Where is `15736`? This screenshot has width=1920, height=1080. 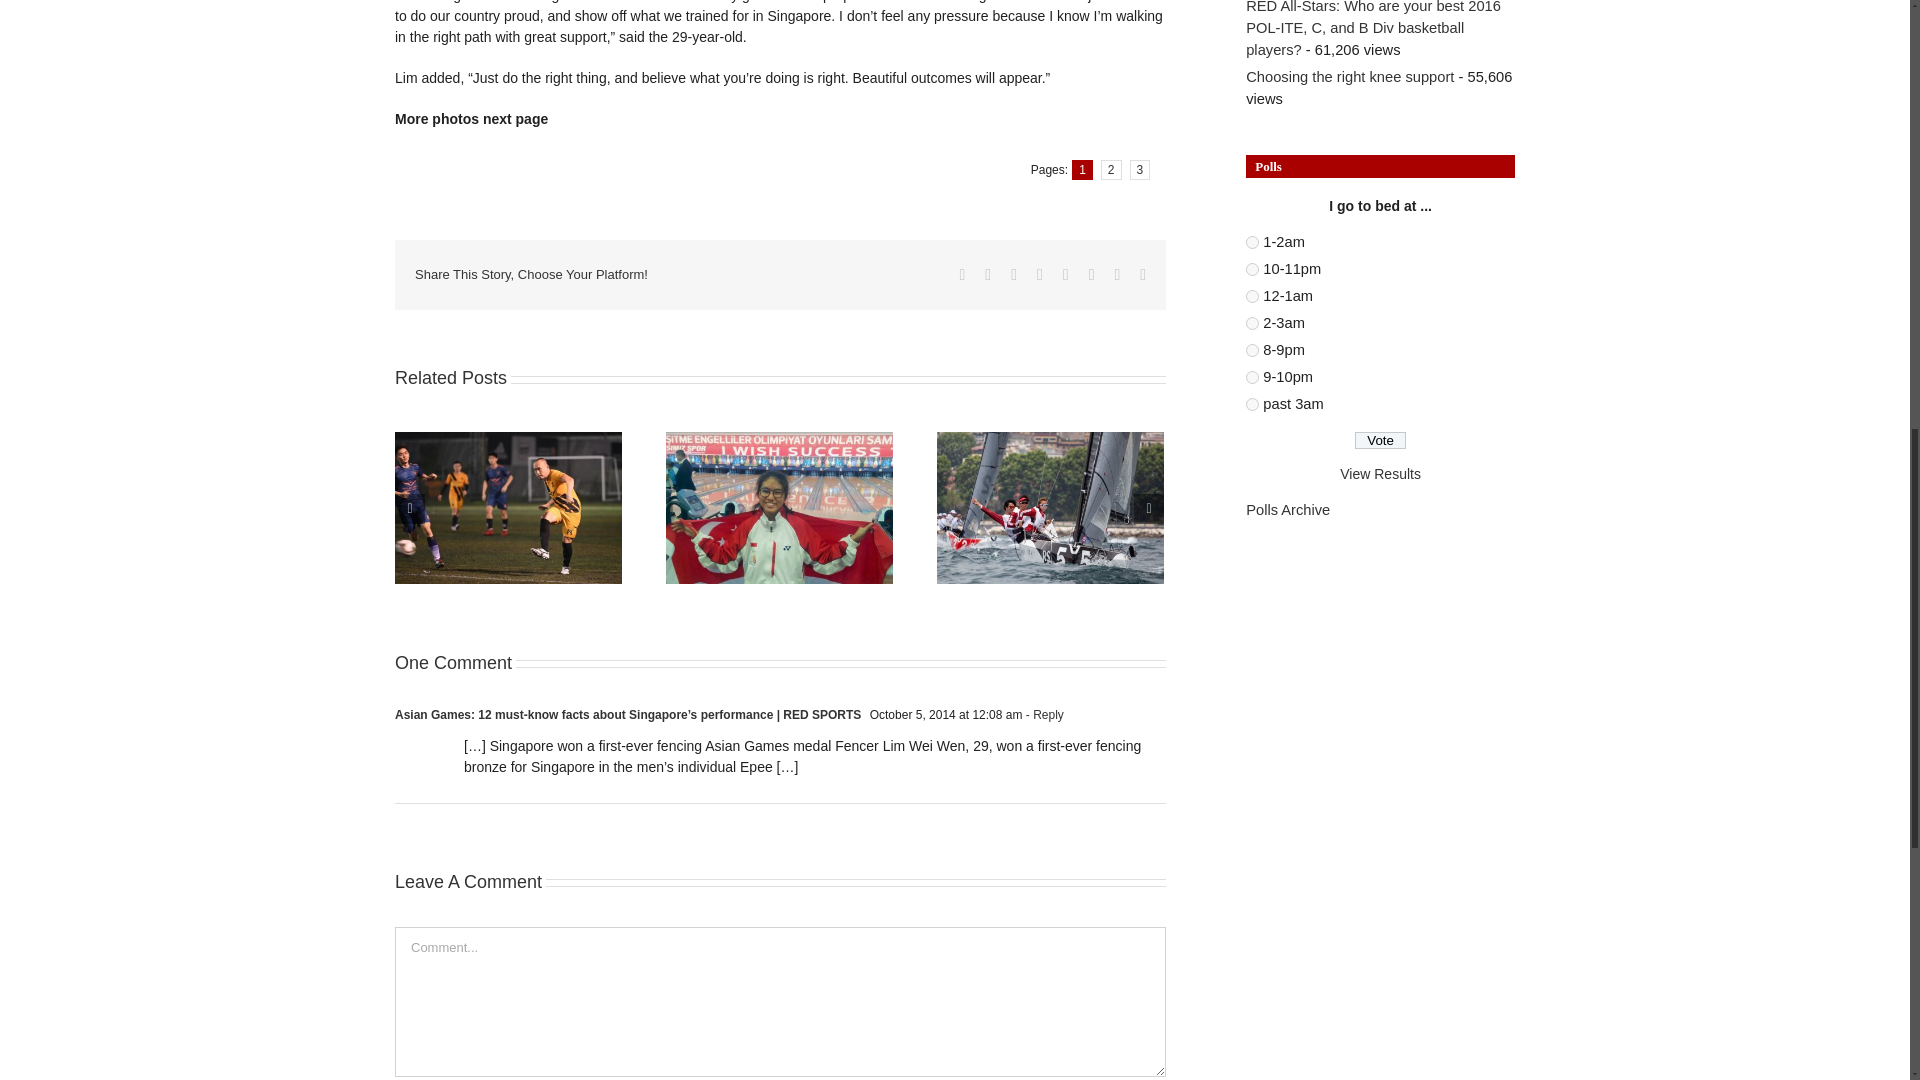
15736 is located at coordinates (1252, 296).